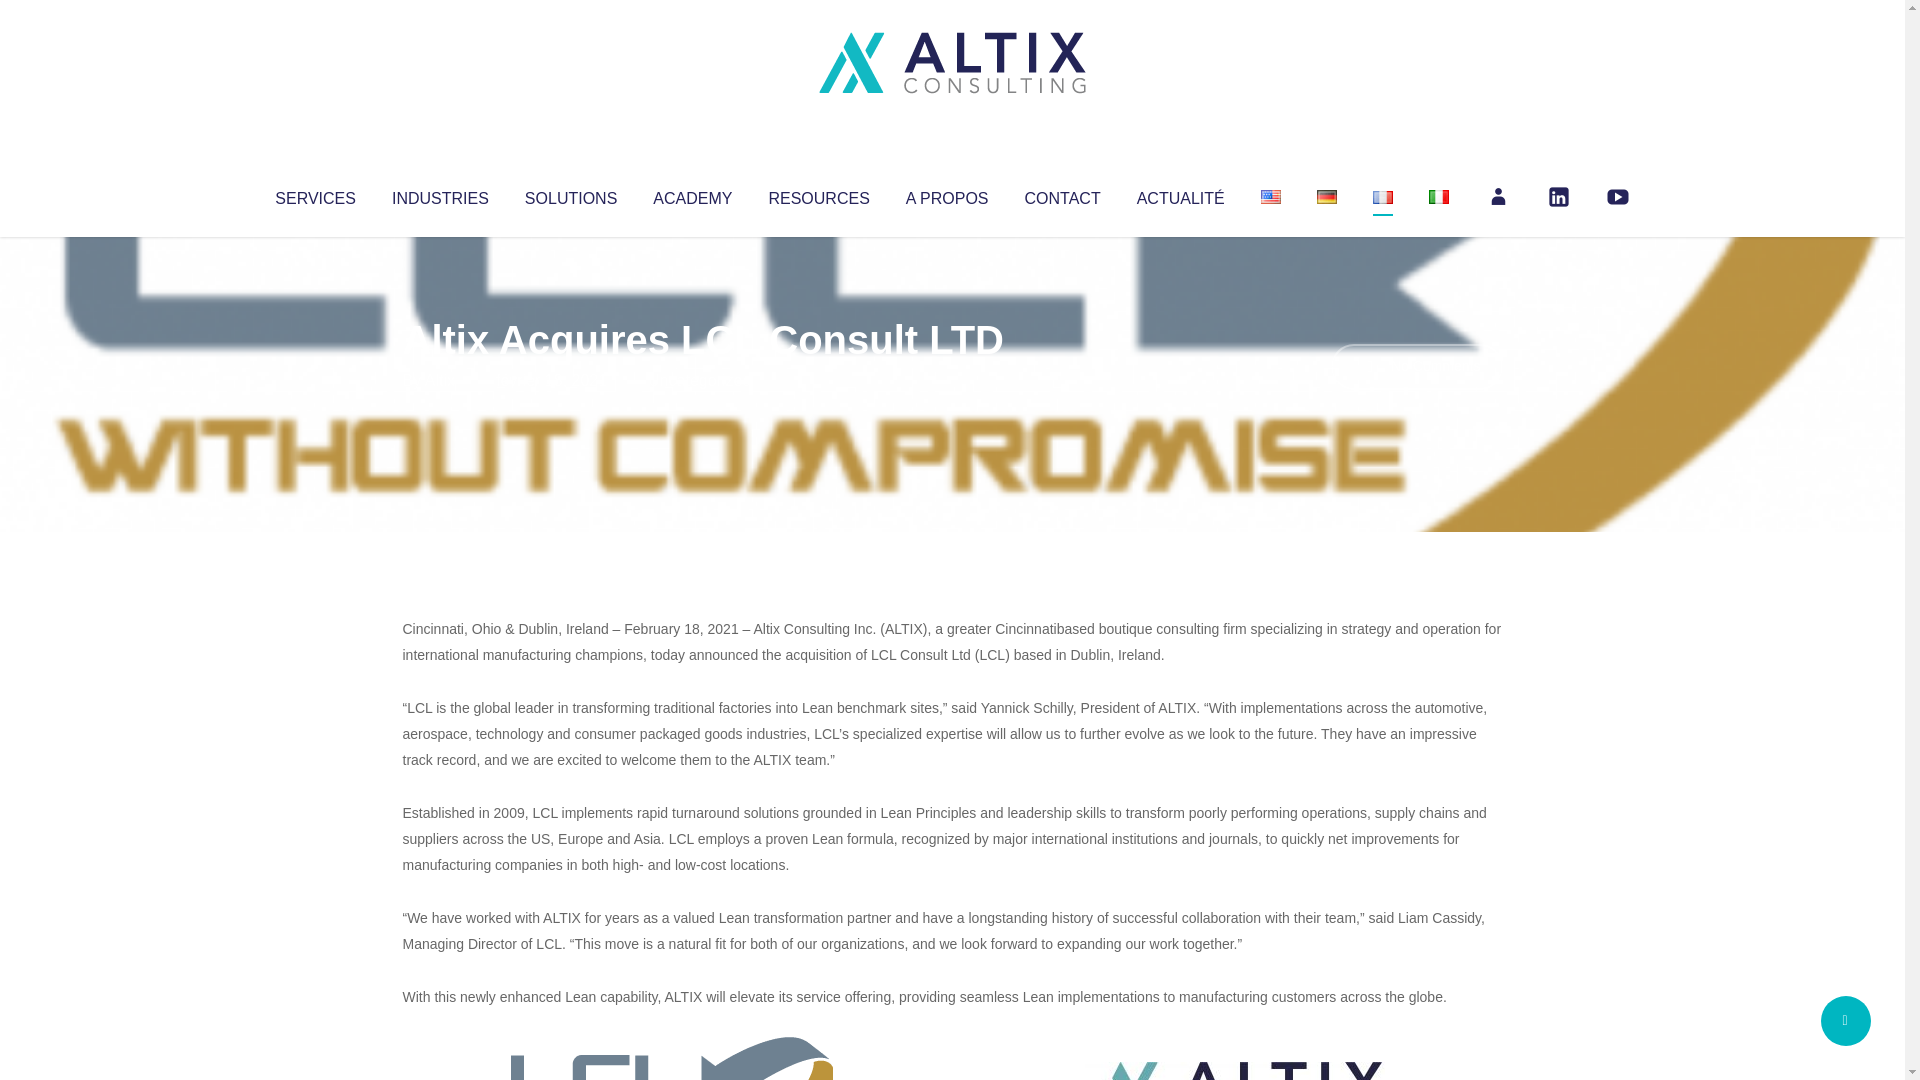  What do you see at coordinates (818, 194) in the screenshot?
I see `RESOURCES` at bounding box center [818, 194].